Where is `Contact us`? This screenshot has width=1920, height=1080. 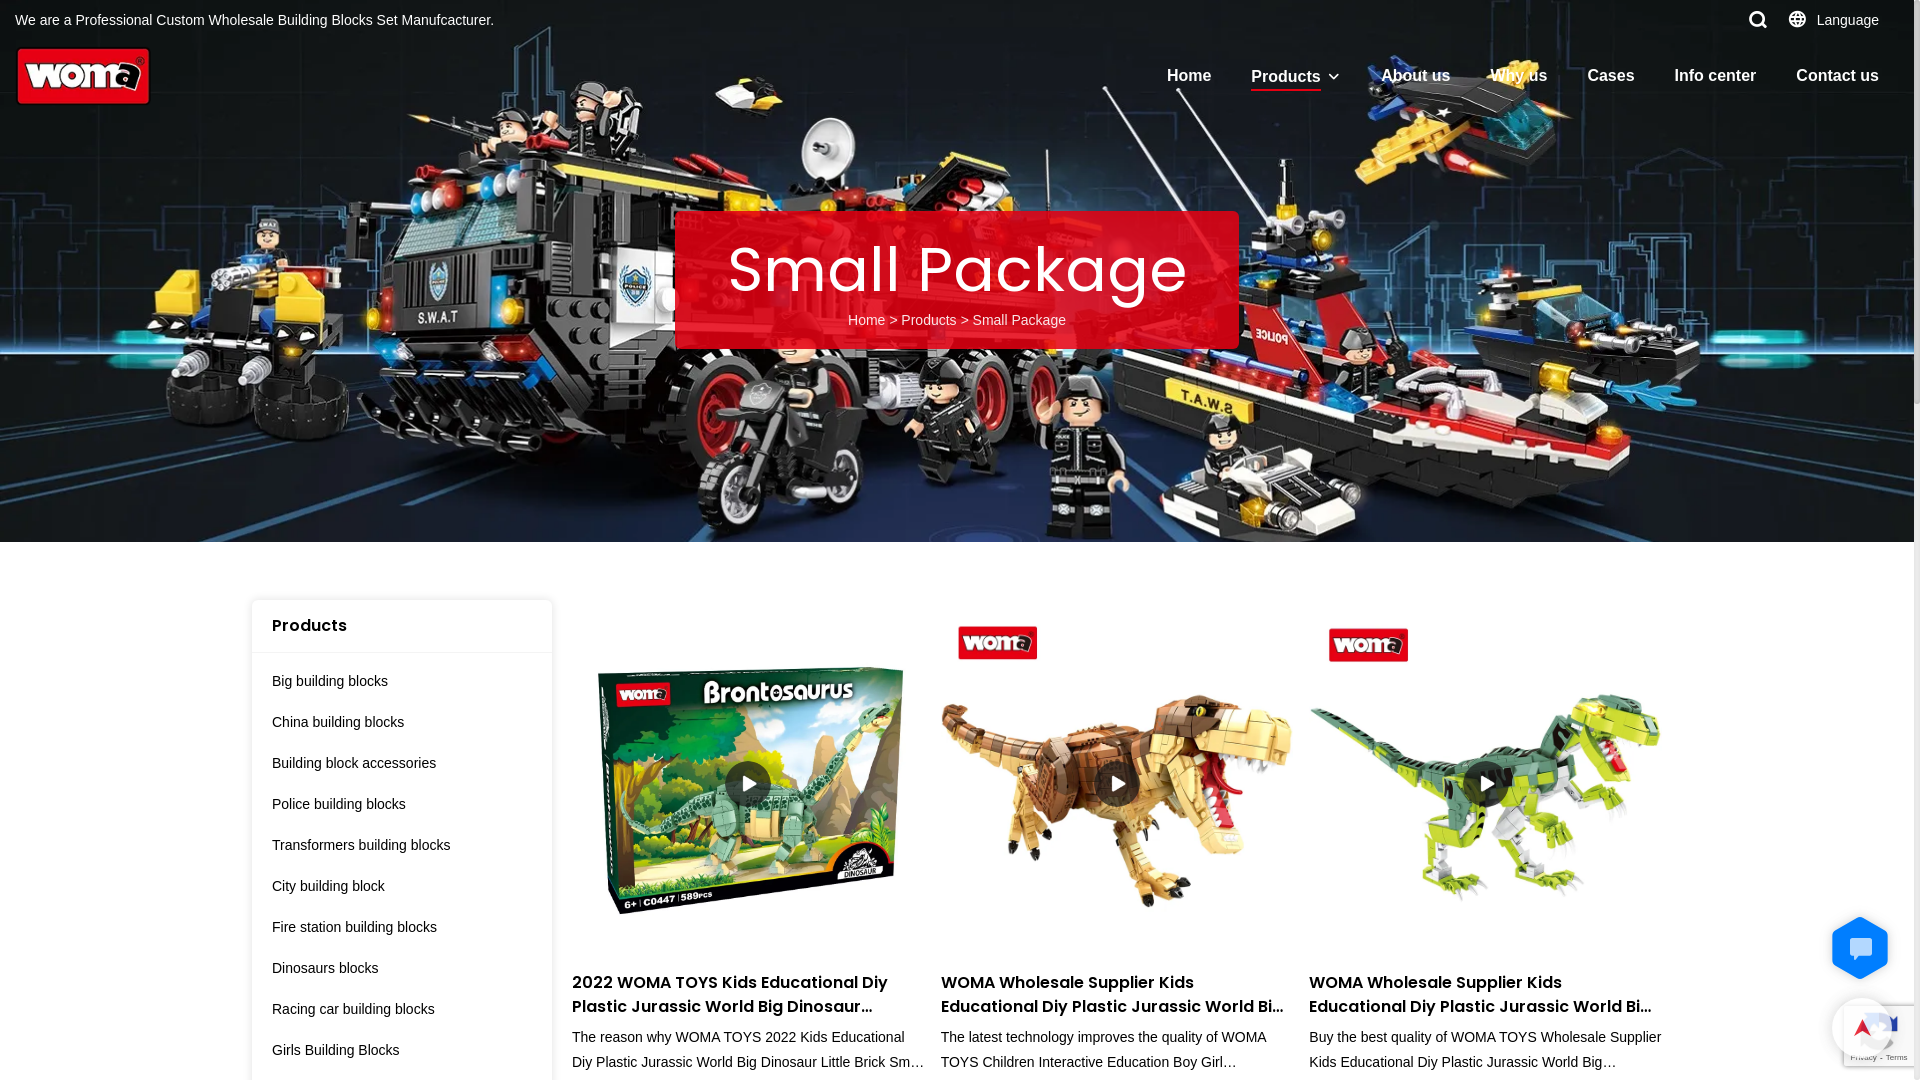
Contact us is located at coordinates (1838, 76).